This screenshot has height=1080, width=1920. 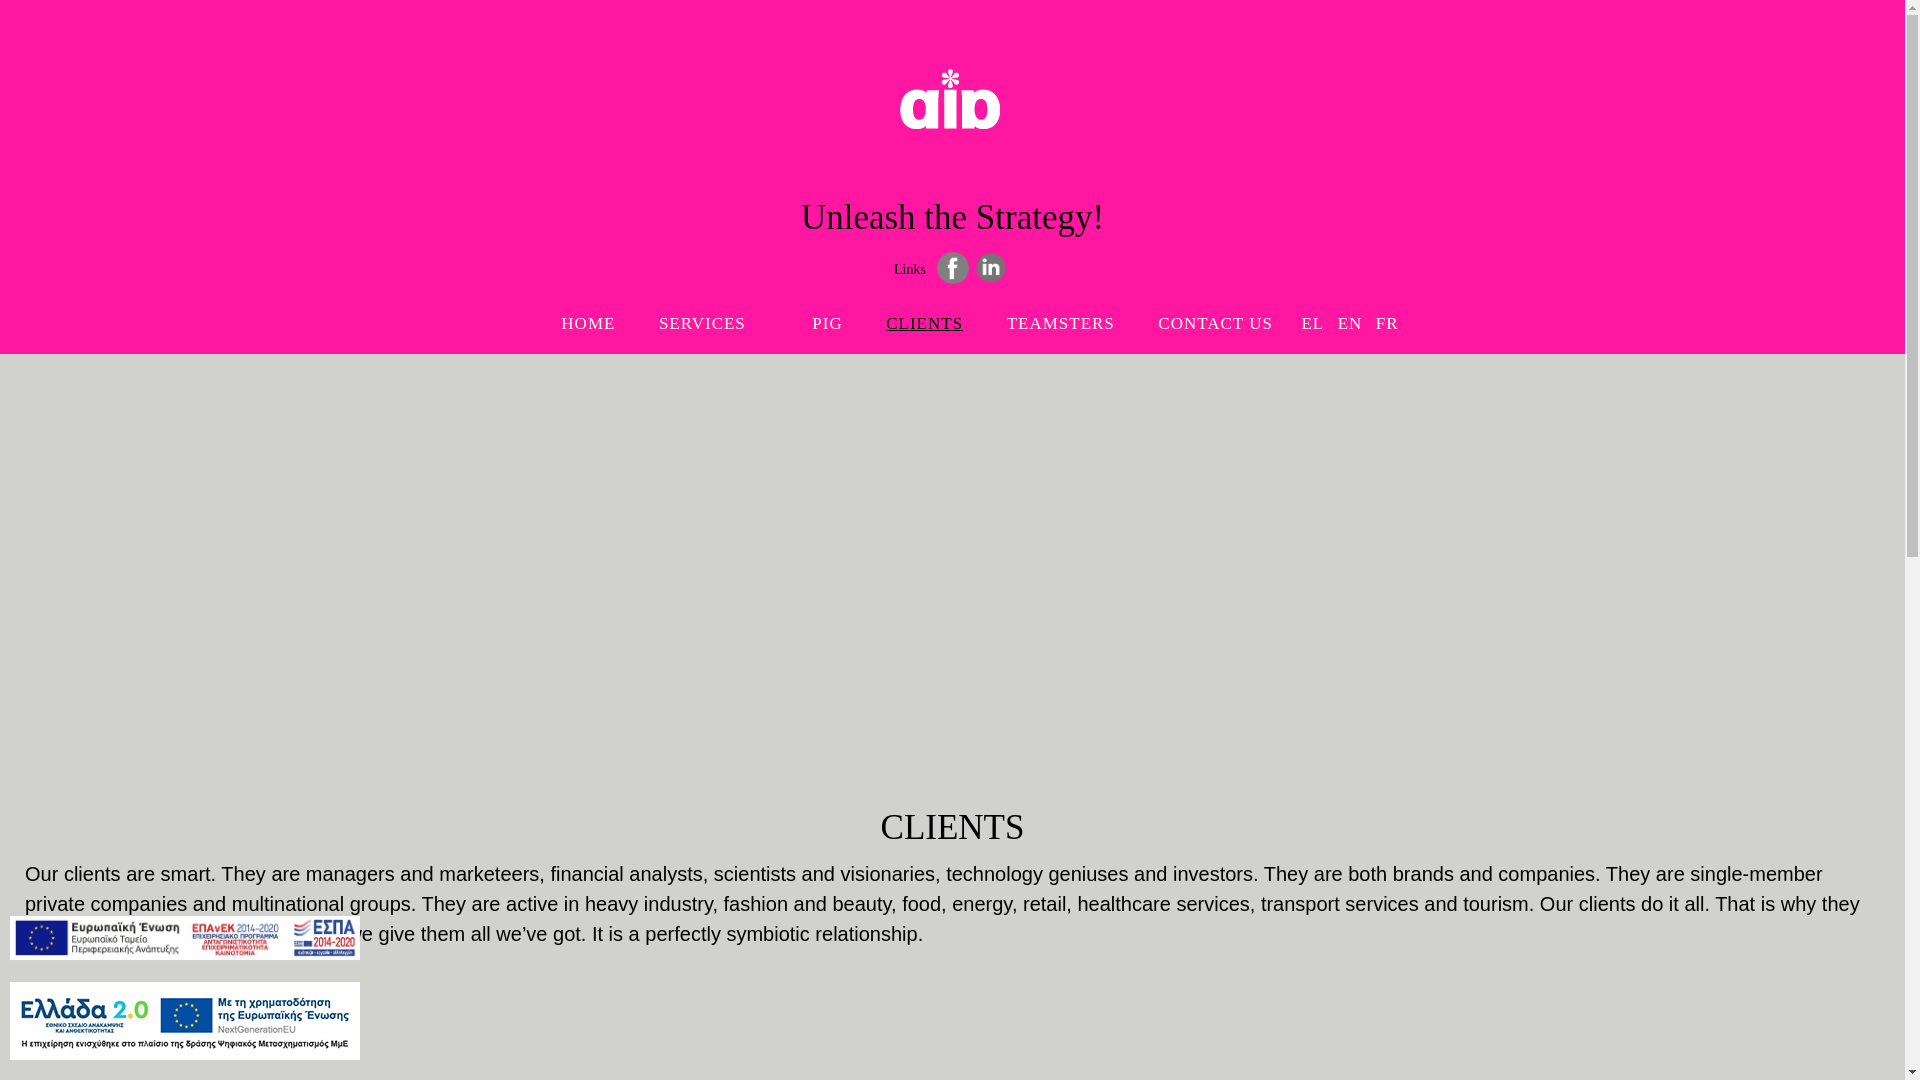 I want to click on CLIENTS, so click(x=952, y=296).